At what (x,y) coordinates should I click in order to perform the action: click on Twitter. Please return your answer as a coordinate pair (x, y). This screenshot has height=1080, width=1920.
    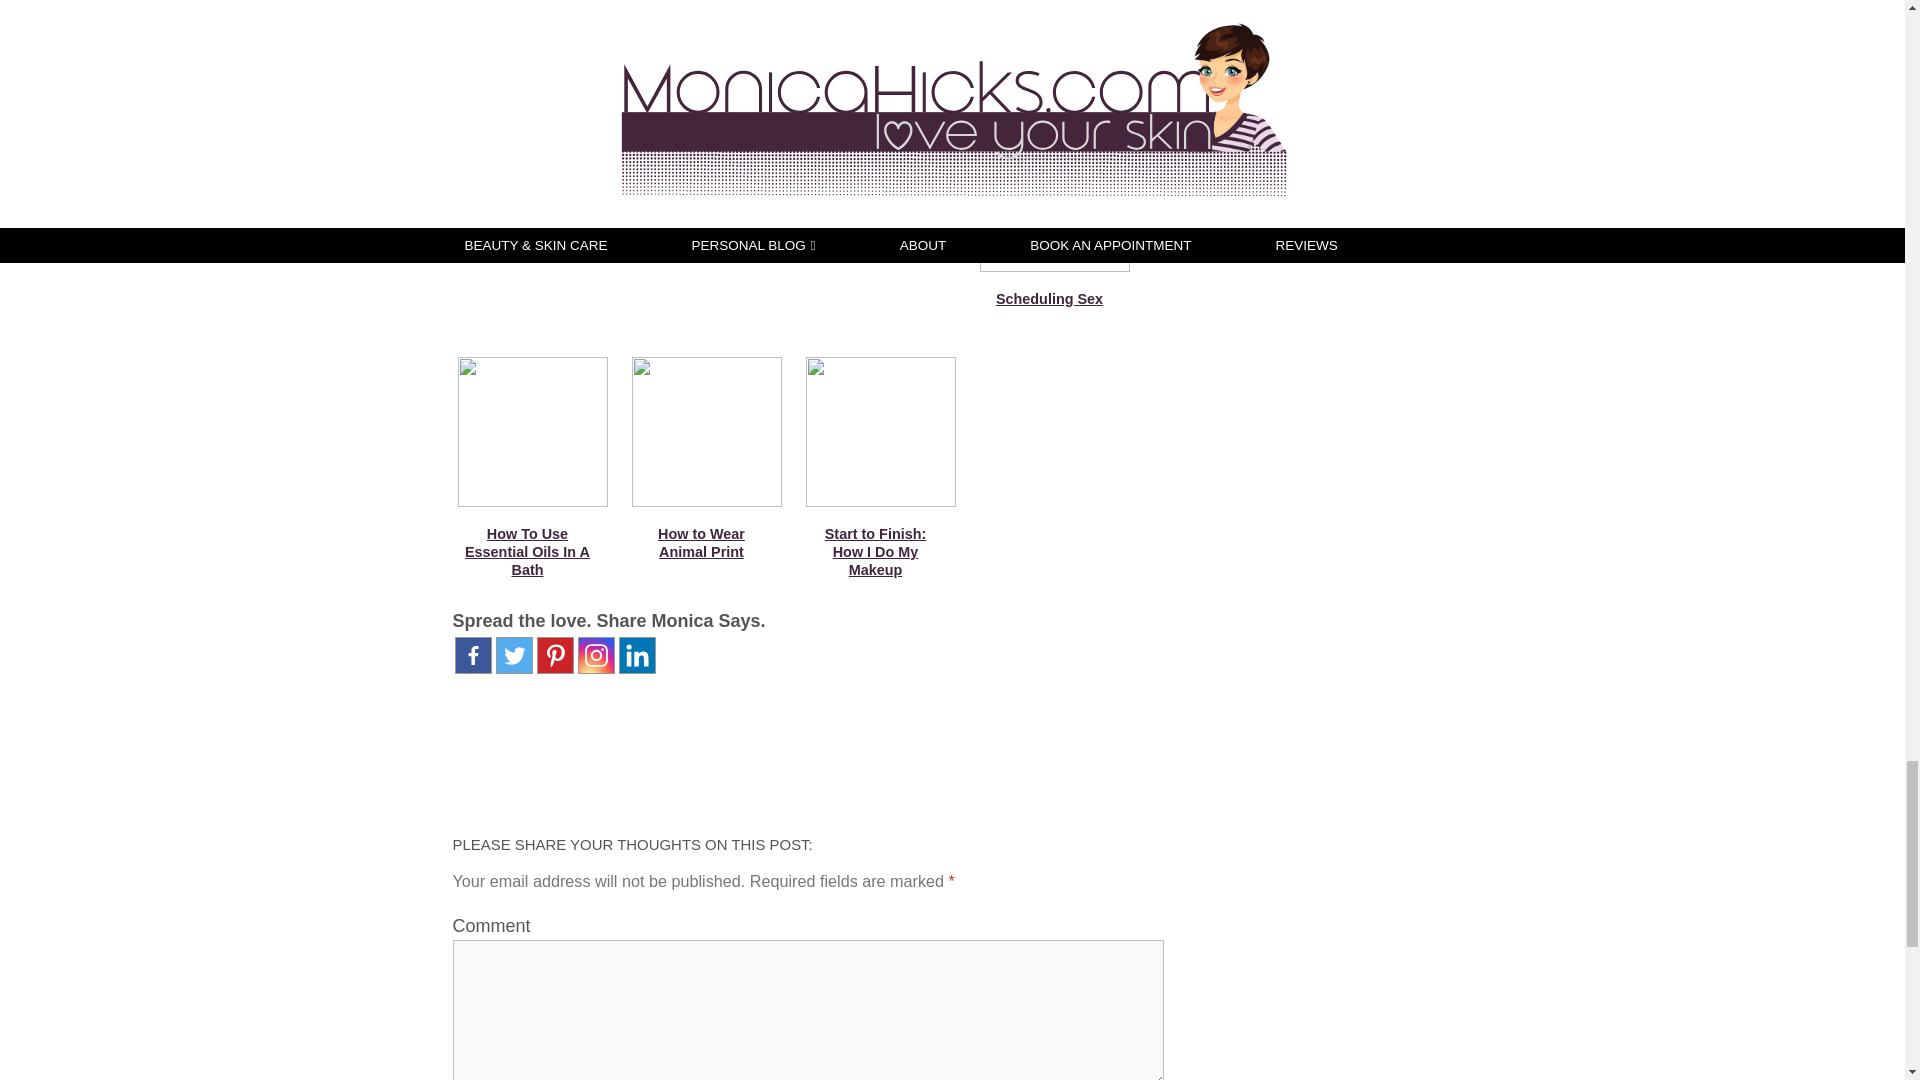
    Looking at the image, I should click on (514, 655).